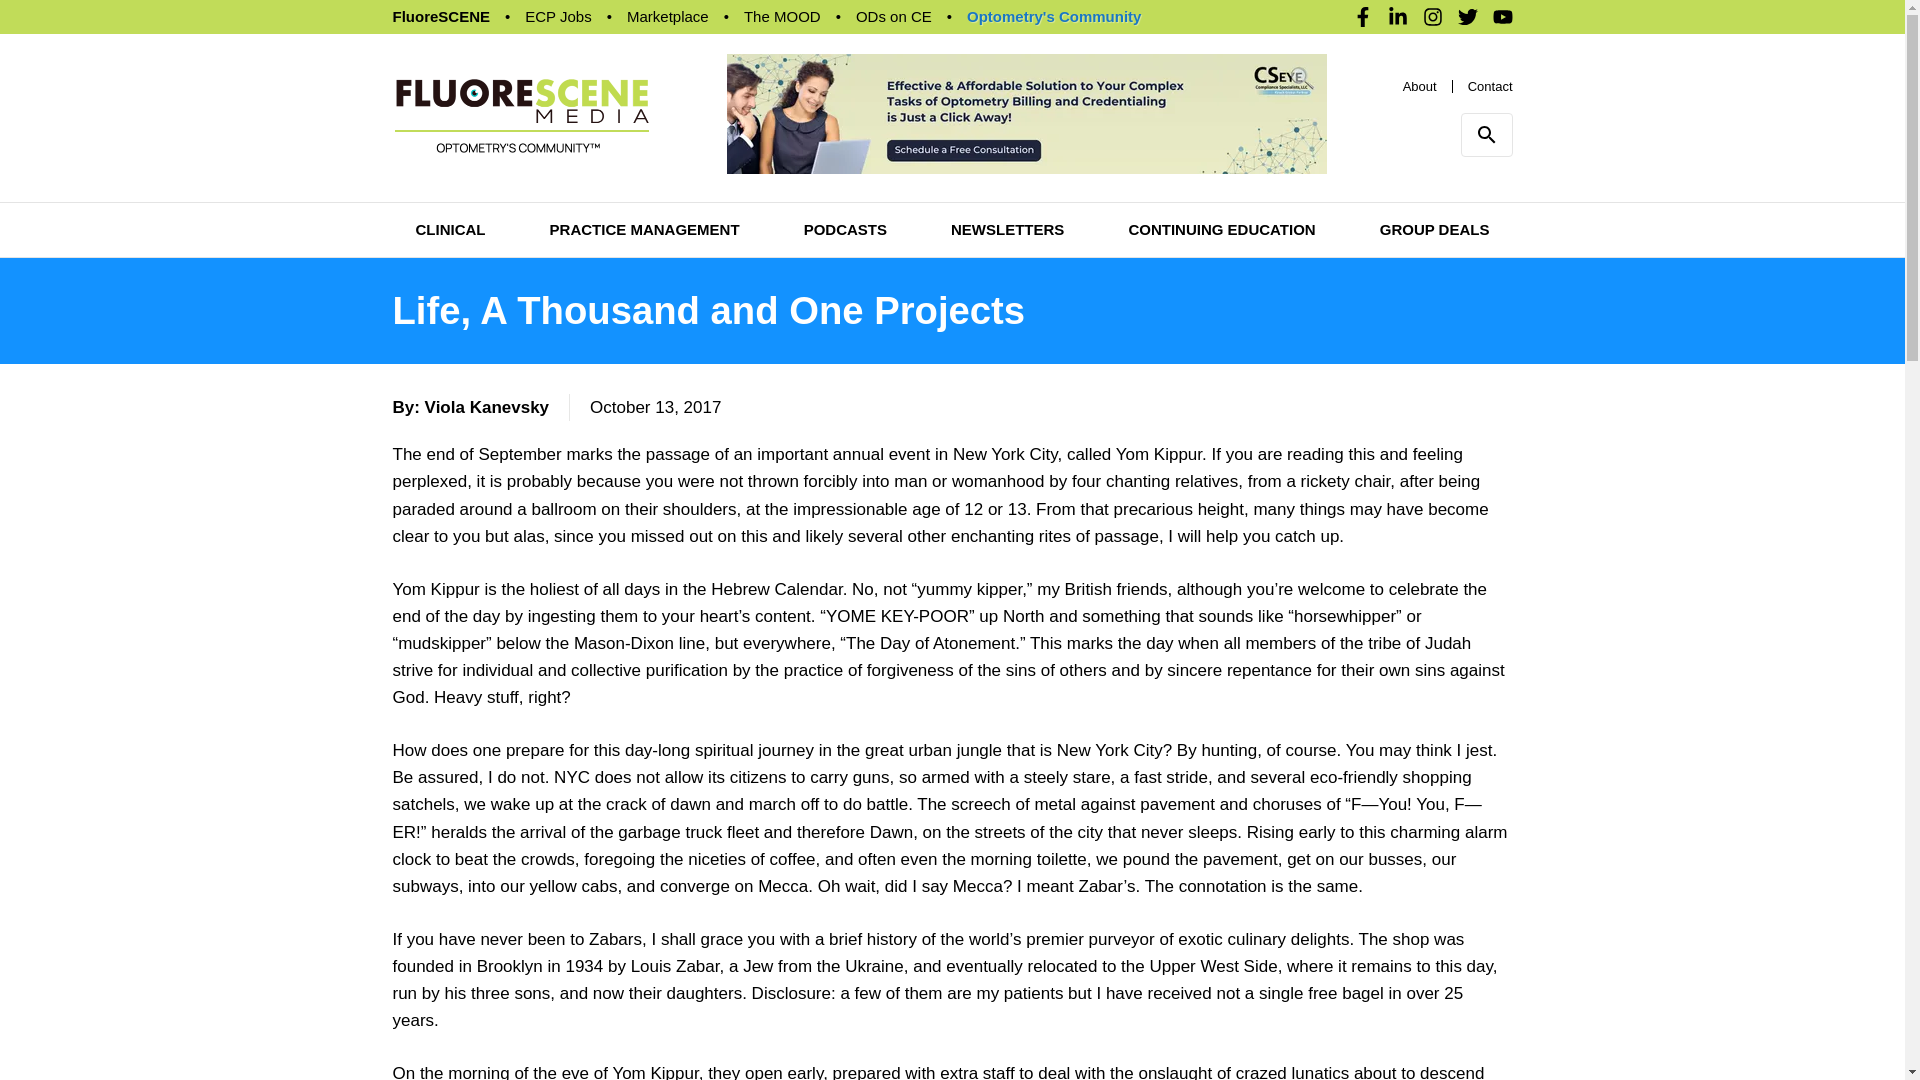 This screenshot has width=1920, height=1080. What do you see at coordinates (782, 16) in the screenshot?
I see `The MOOD` at bounding box center [782, 16].